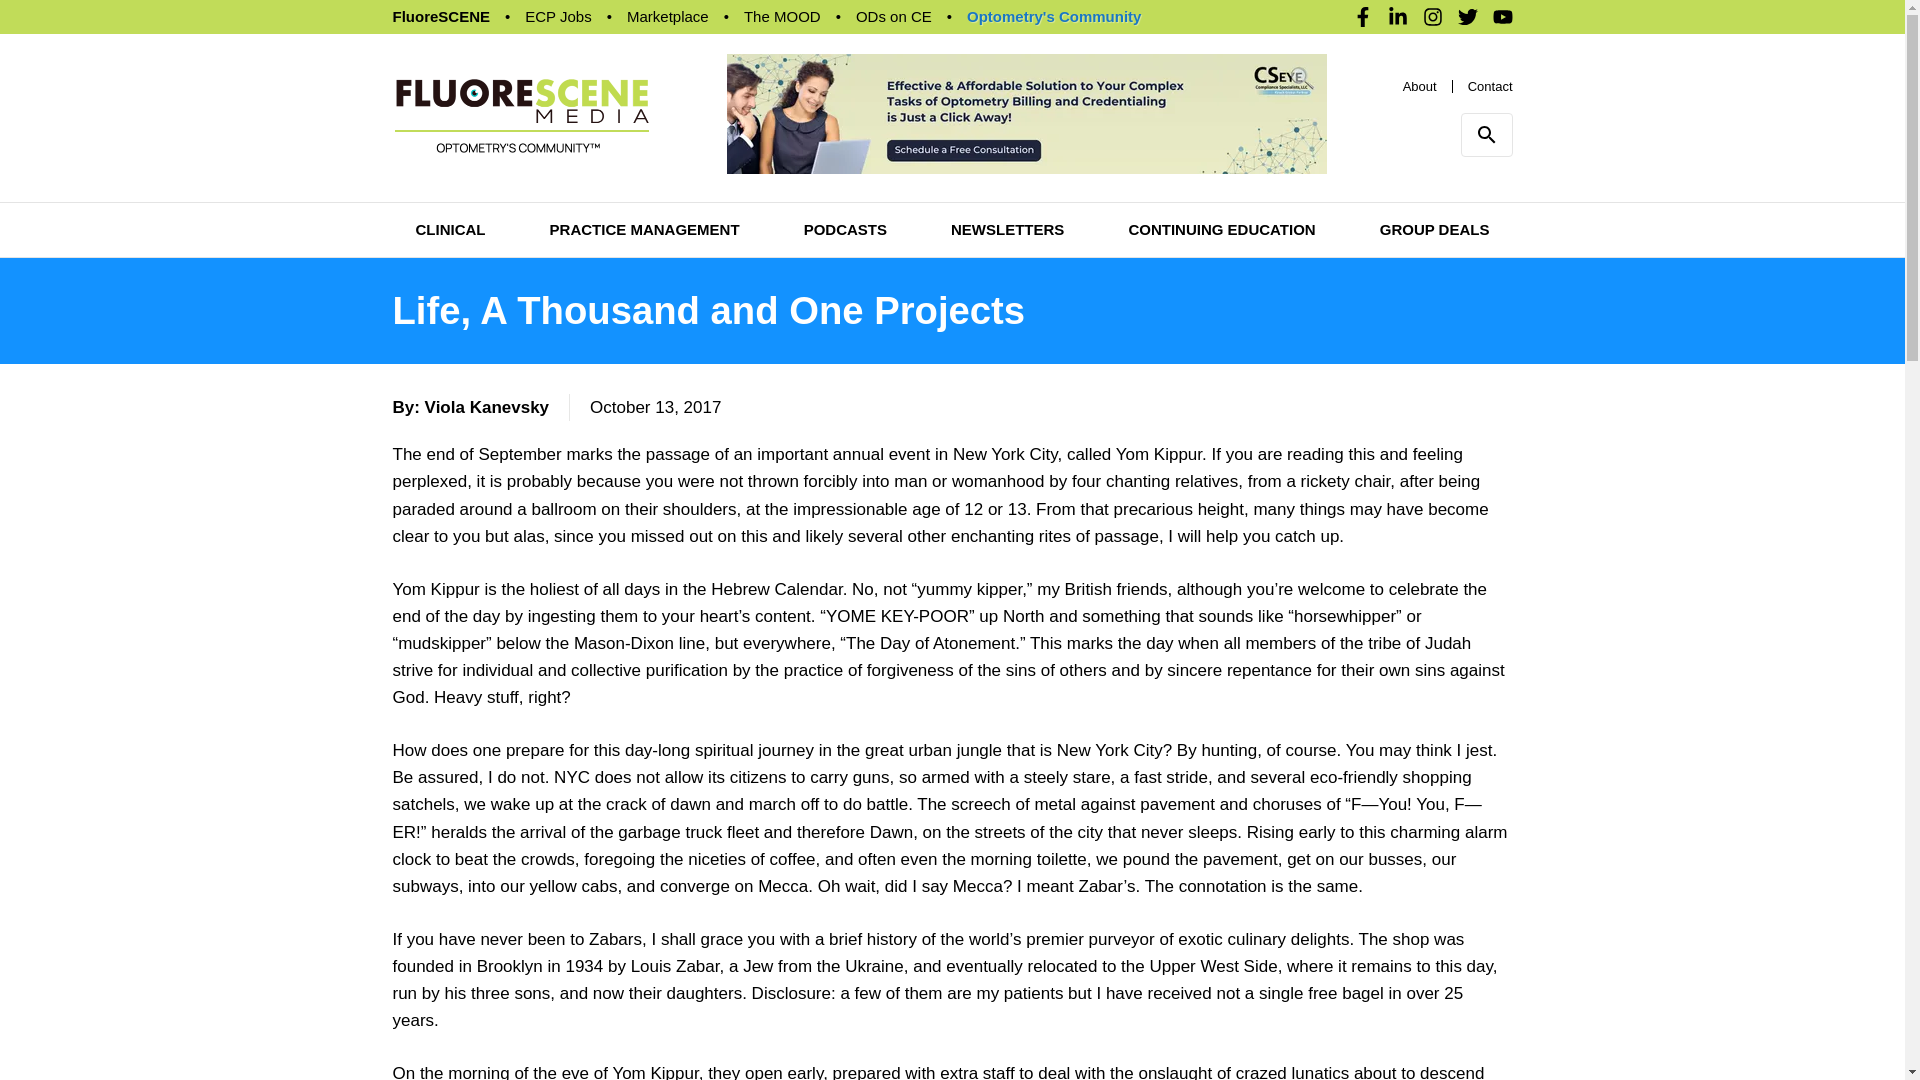 This screenshot has width=1920, height=1080. What do you see at coordinates (782, 16) in the screenshot?
I see `The MOOD` at bounding box center [782, 16].